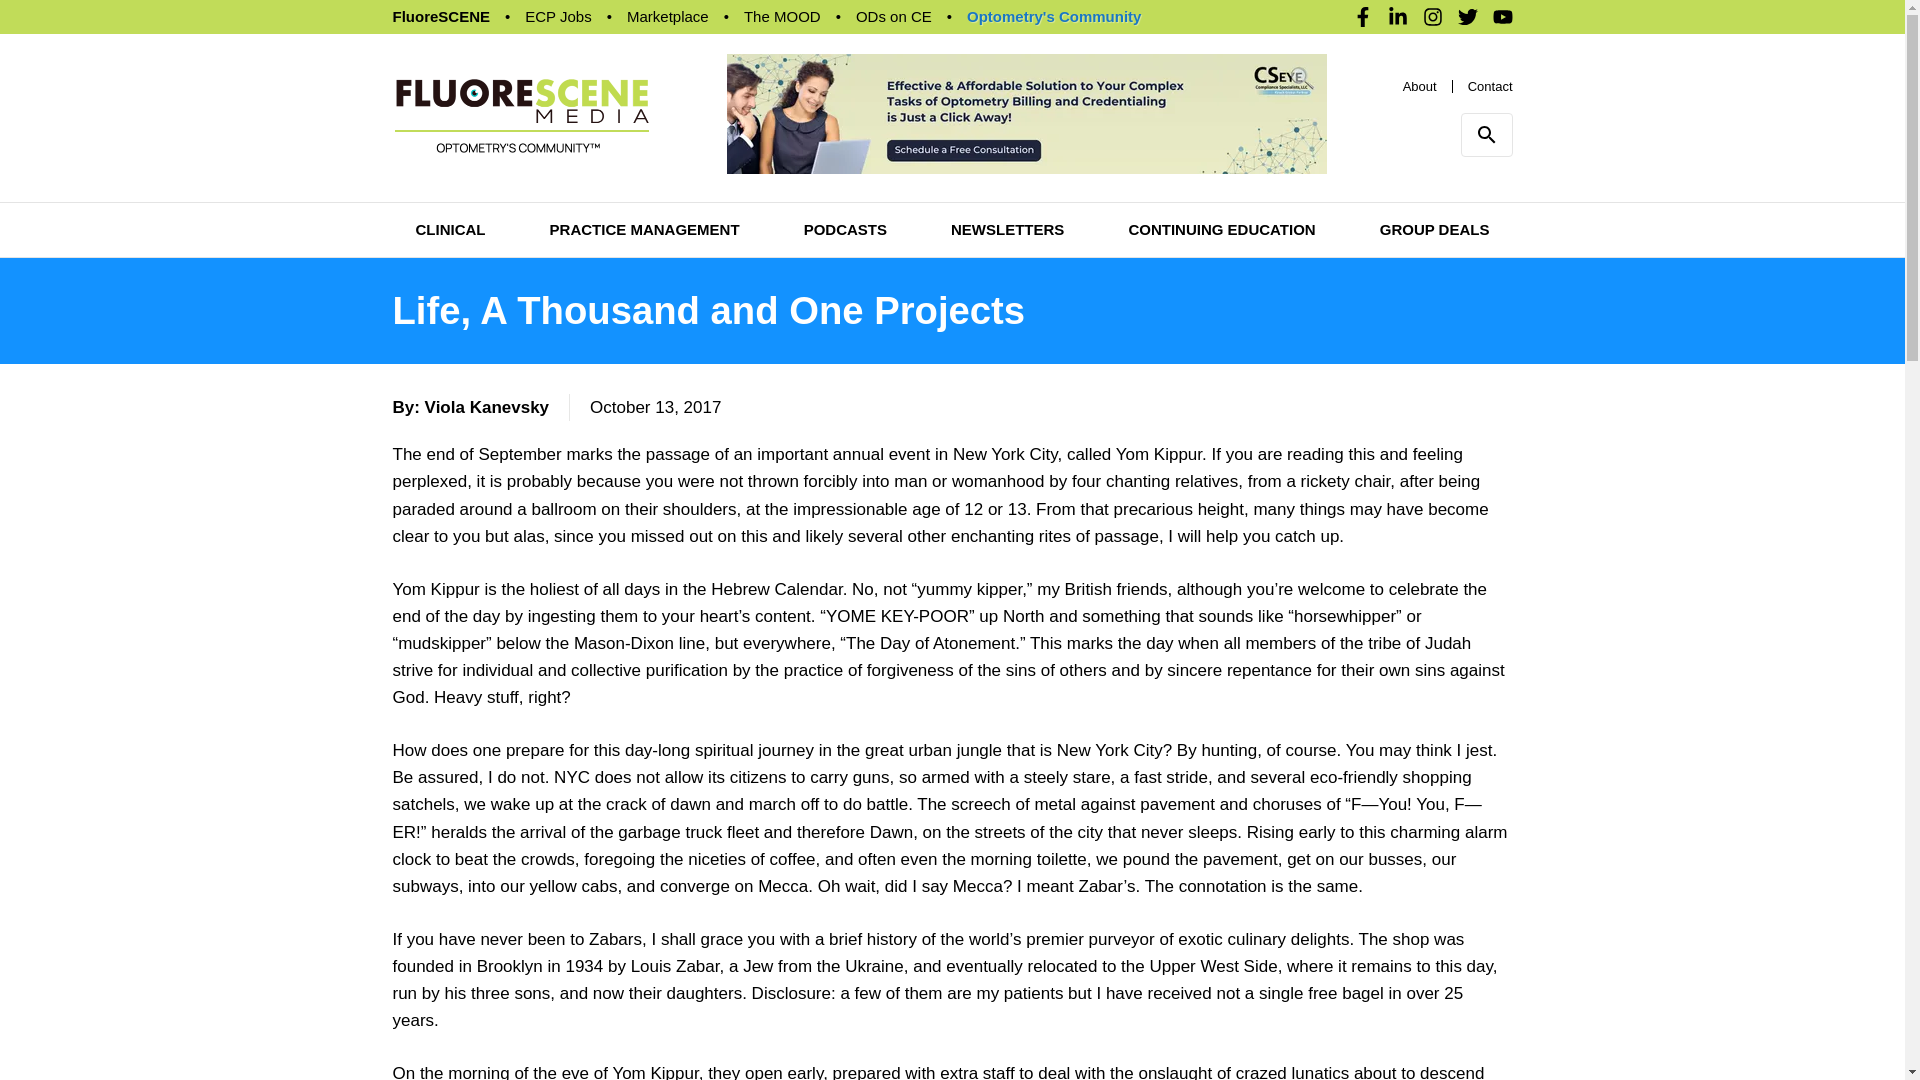 This screenshot has width=1920, height=1080. What do you see at coordinates (782, 16) in the screenshot?
I see `The MOOD` at bounding box center [782, 16].